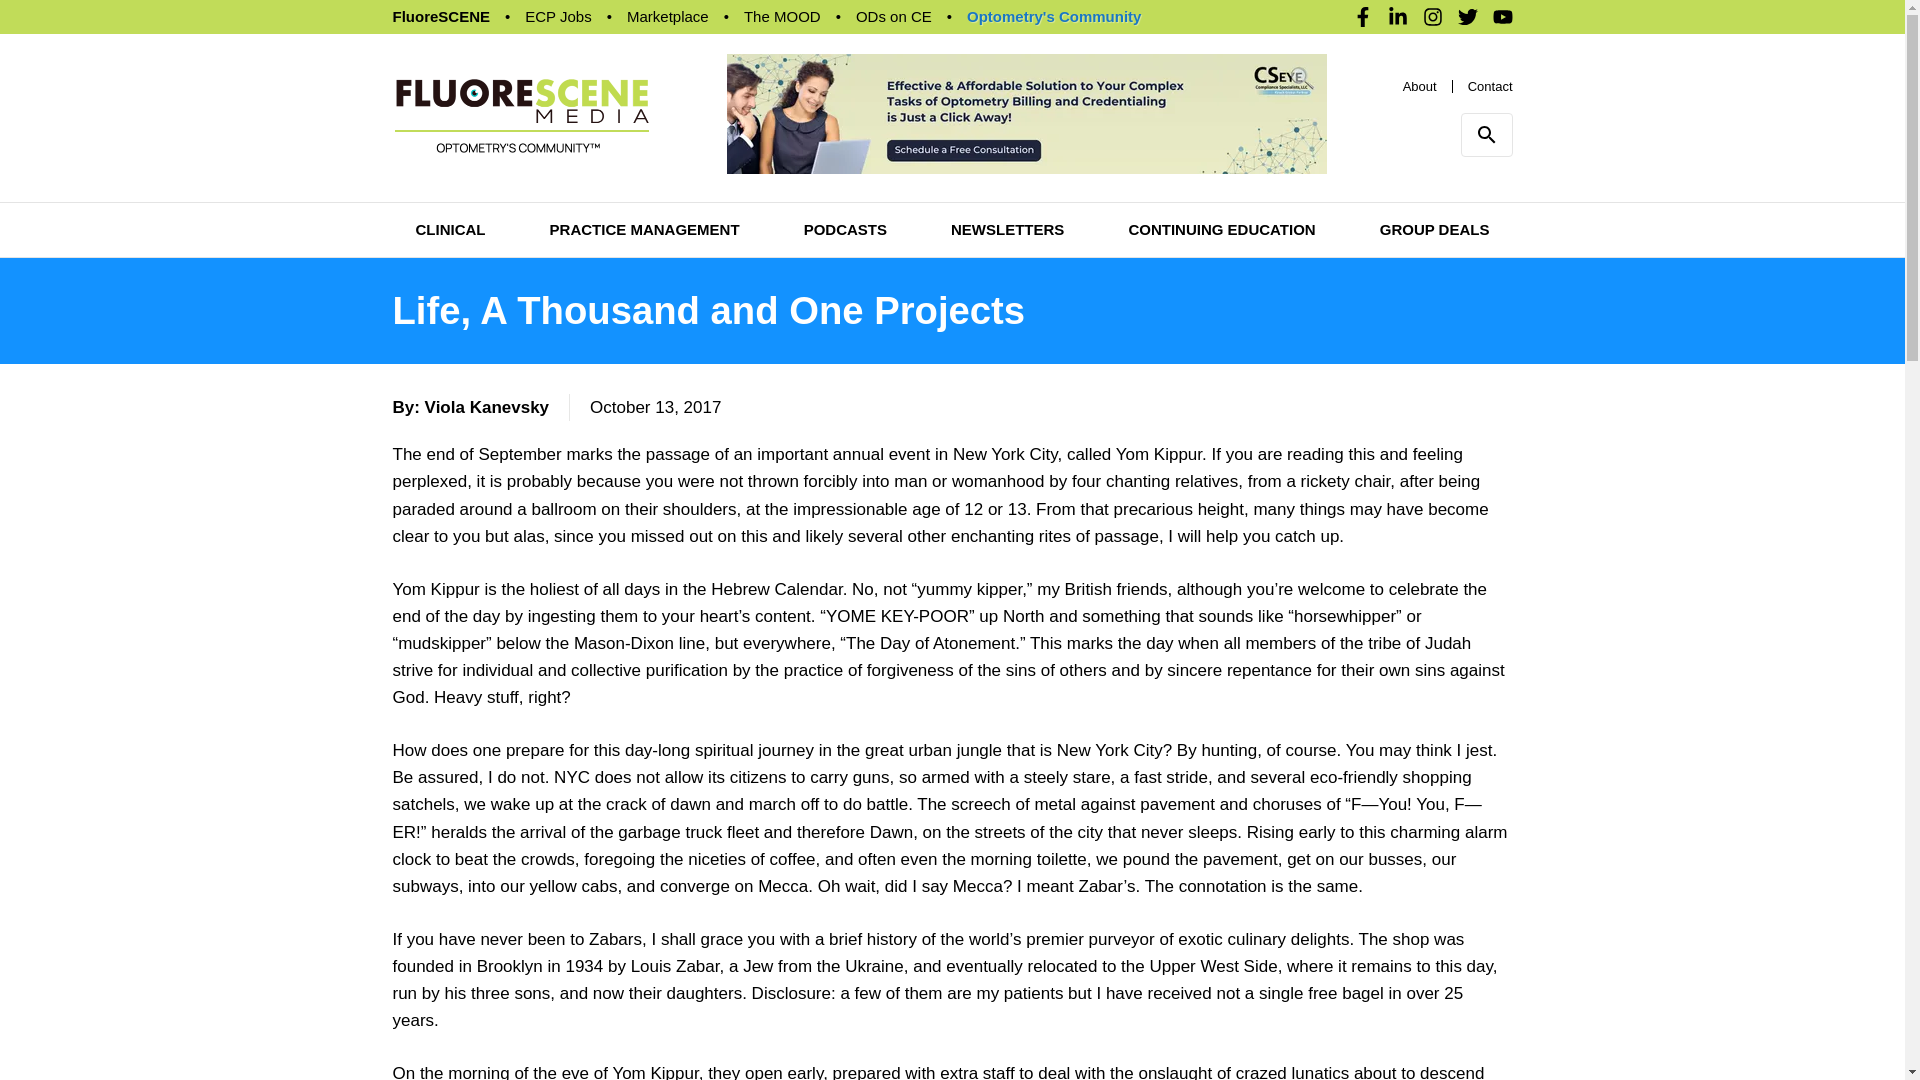 This screenshot has width=1920, height=1080. What do you see at coordinates (782, 16) in the screenshot?
I see `The MOOD` at bounding box center [782, 16].